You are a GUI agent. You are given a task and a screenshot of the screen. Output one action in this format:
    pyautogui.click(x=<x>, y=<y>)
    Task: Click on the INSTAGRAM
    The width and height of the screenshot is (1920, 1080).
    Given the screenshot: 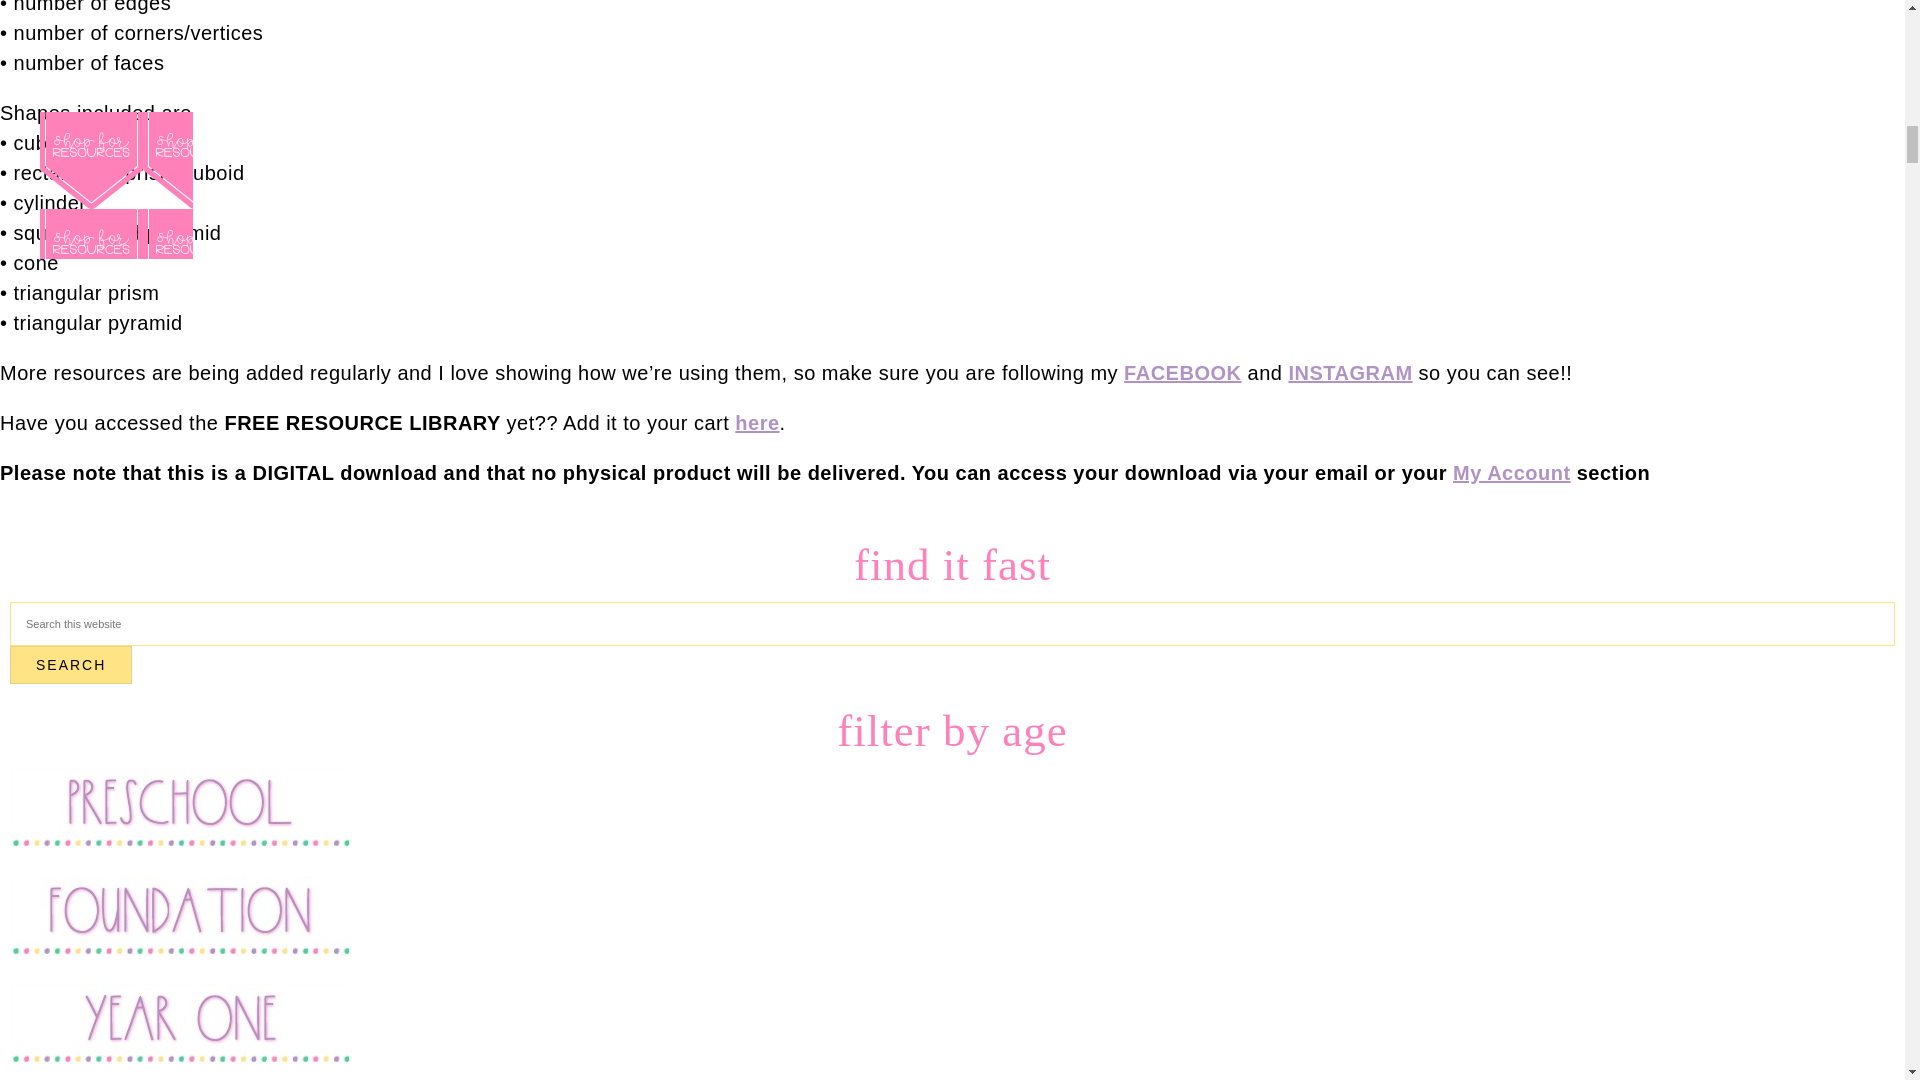 What is the action you would take?
    pyautogui.click(x=1350, y=372)
    